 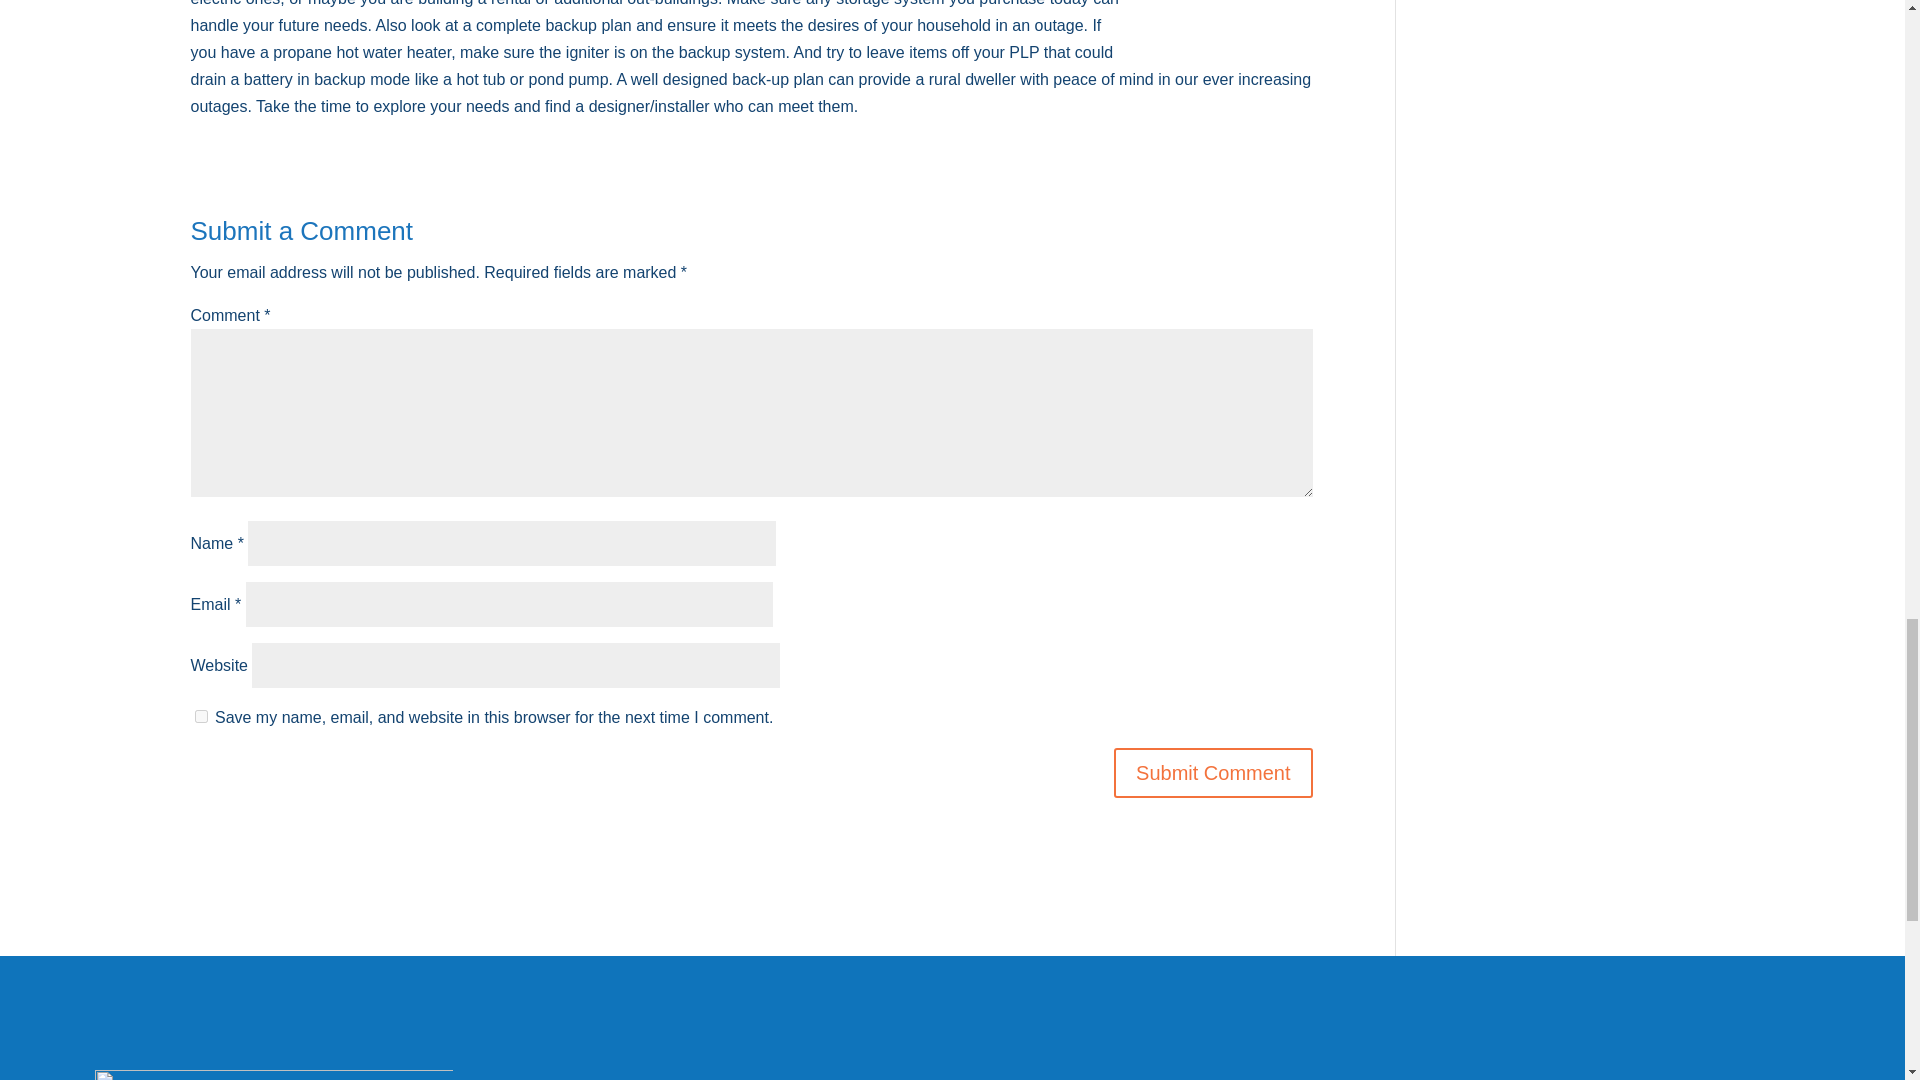 What do you see at coordinates (200, 716) in the screenshot?
I see `yes` at bounding box center [200, 716].